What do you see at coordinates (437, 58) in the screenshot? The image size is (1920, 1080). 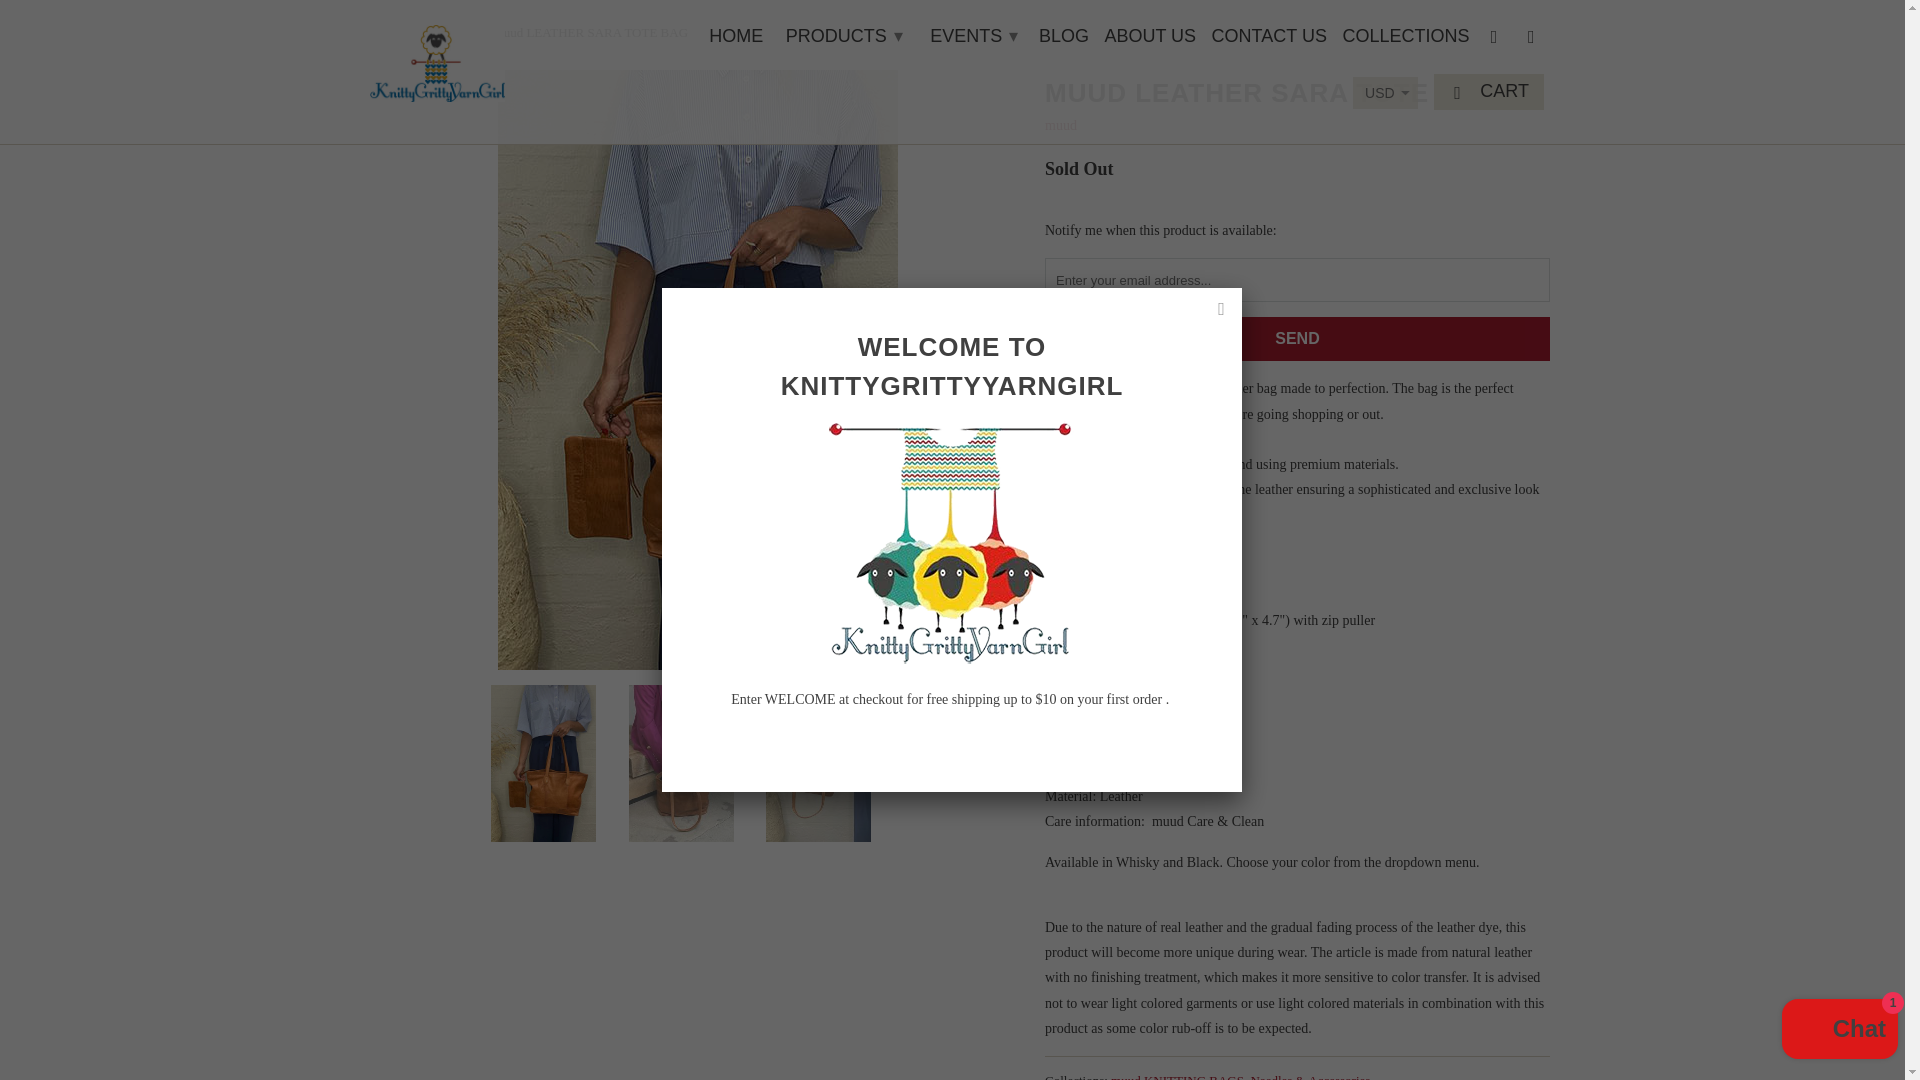 I see `Knitty Gritty Yarn Girl` at bounding box center [437, 58].